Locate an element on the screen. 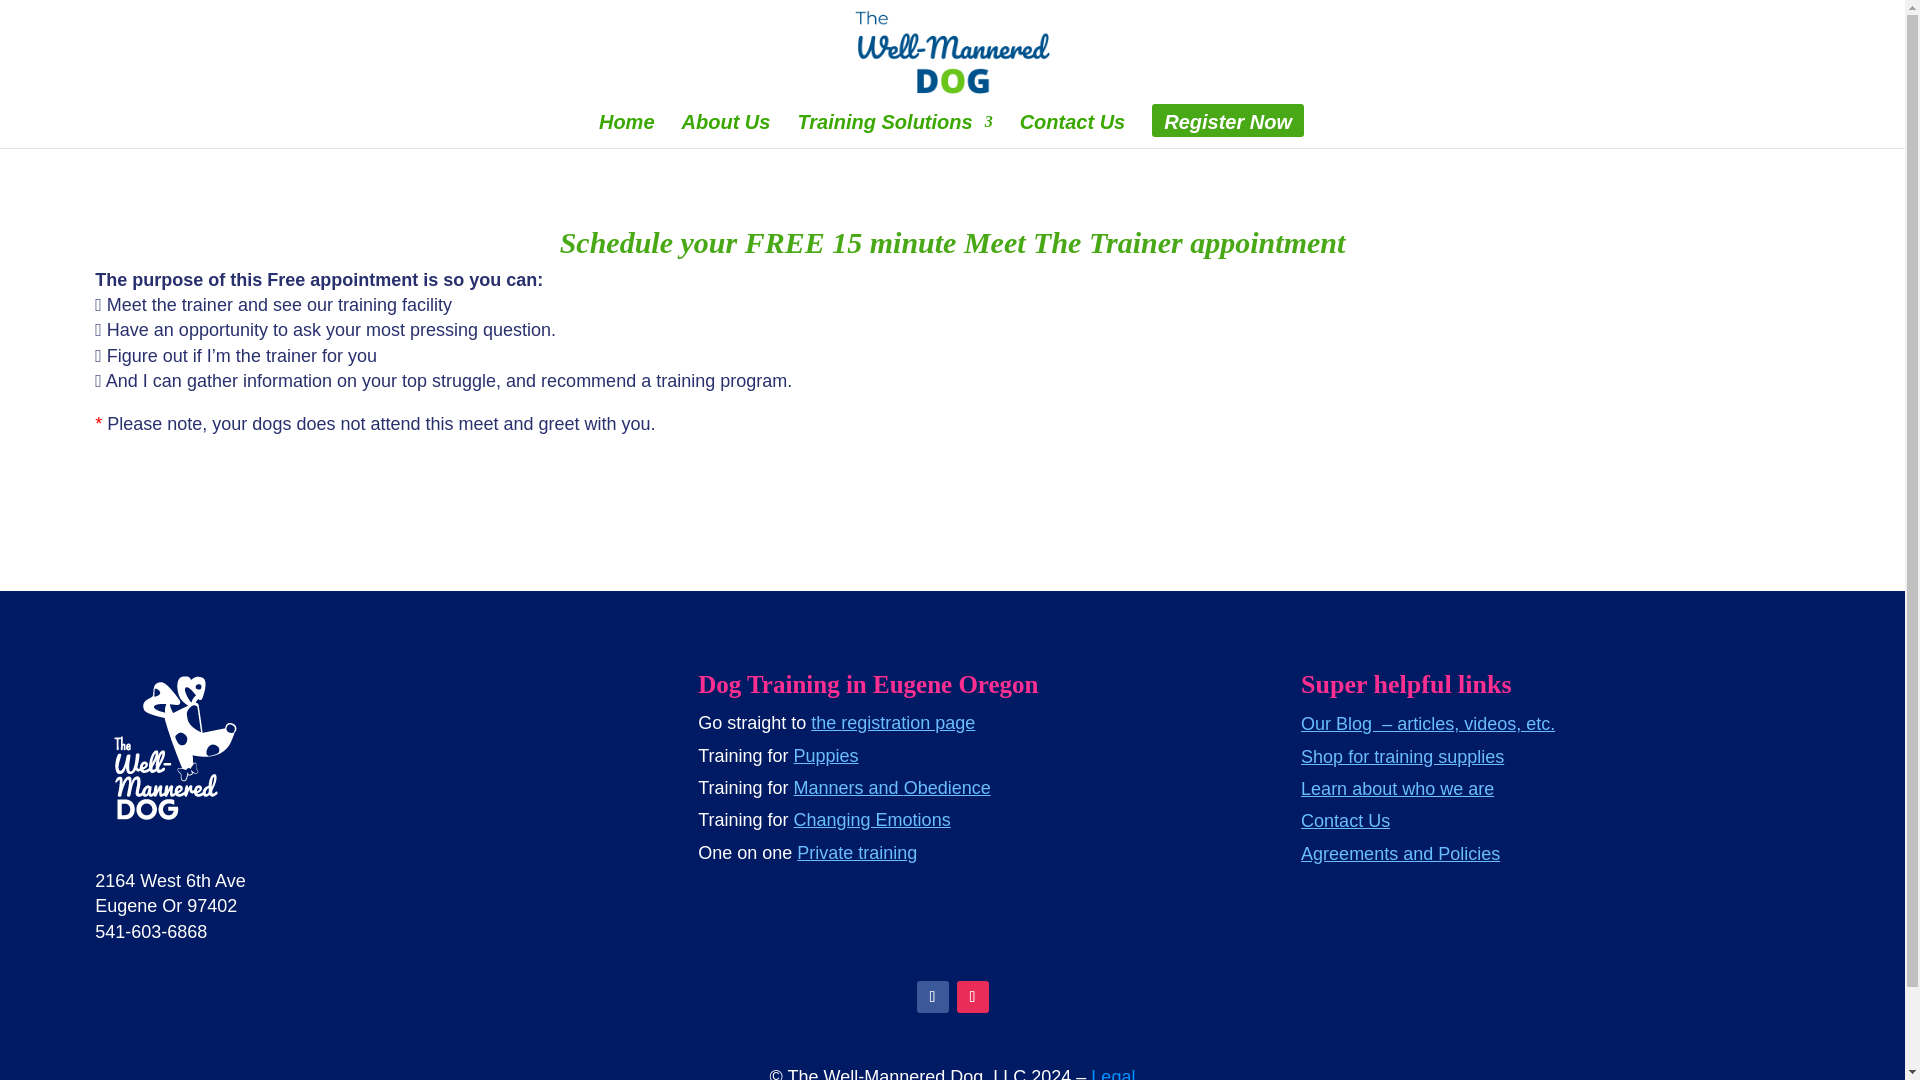 Image resolution: width=1920 pixels, height=1080 pixels. the is located at coordinates (825, 722).